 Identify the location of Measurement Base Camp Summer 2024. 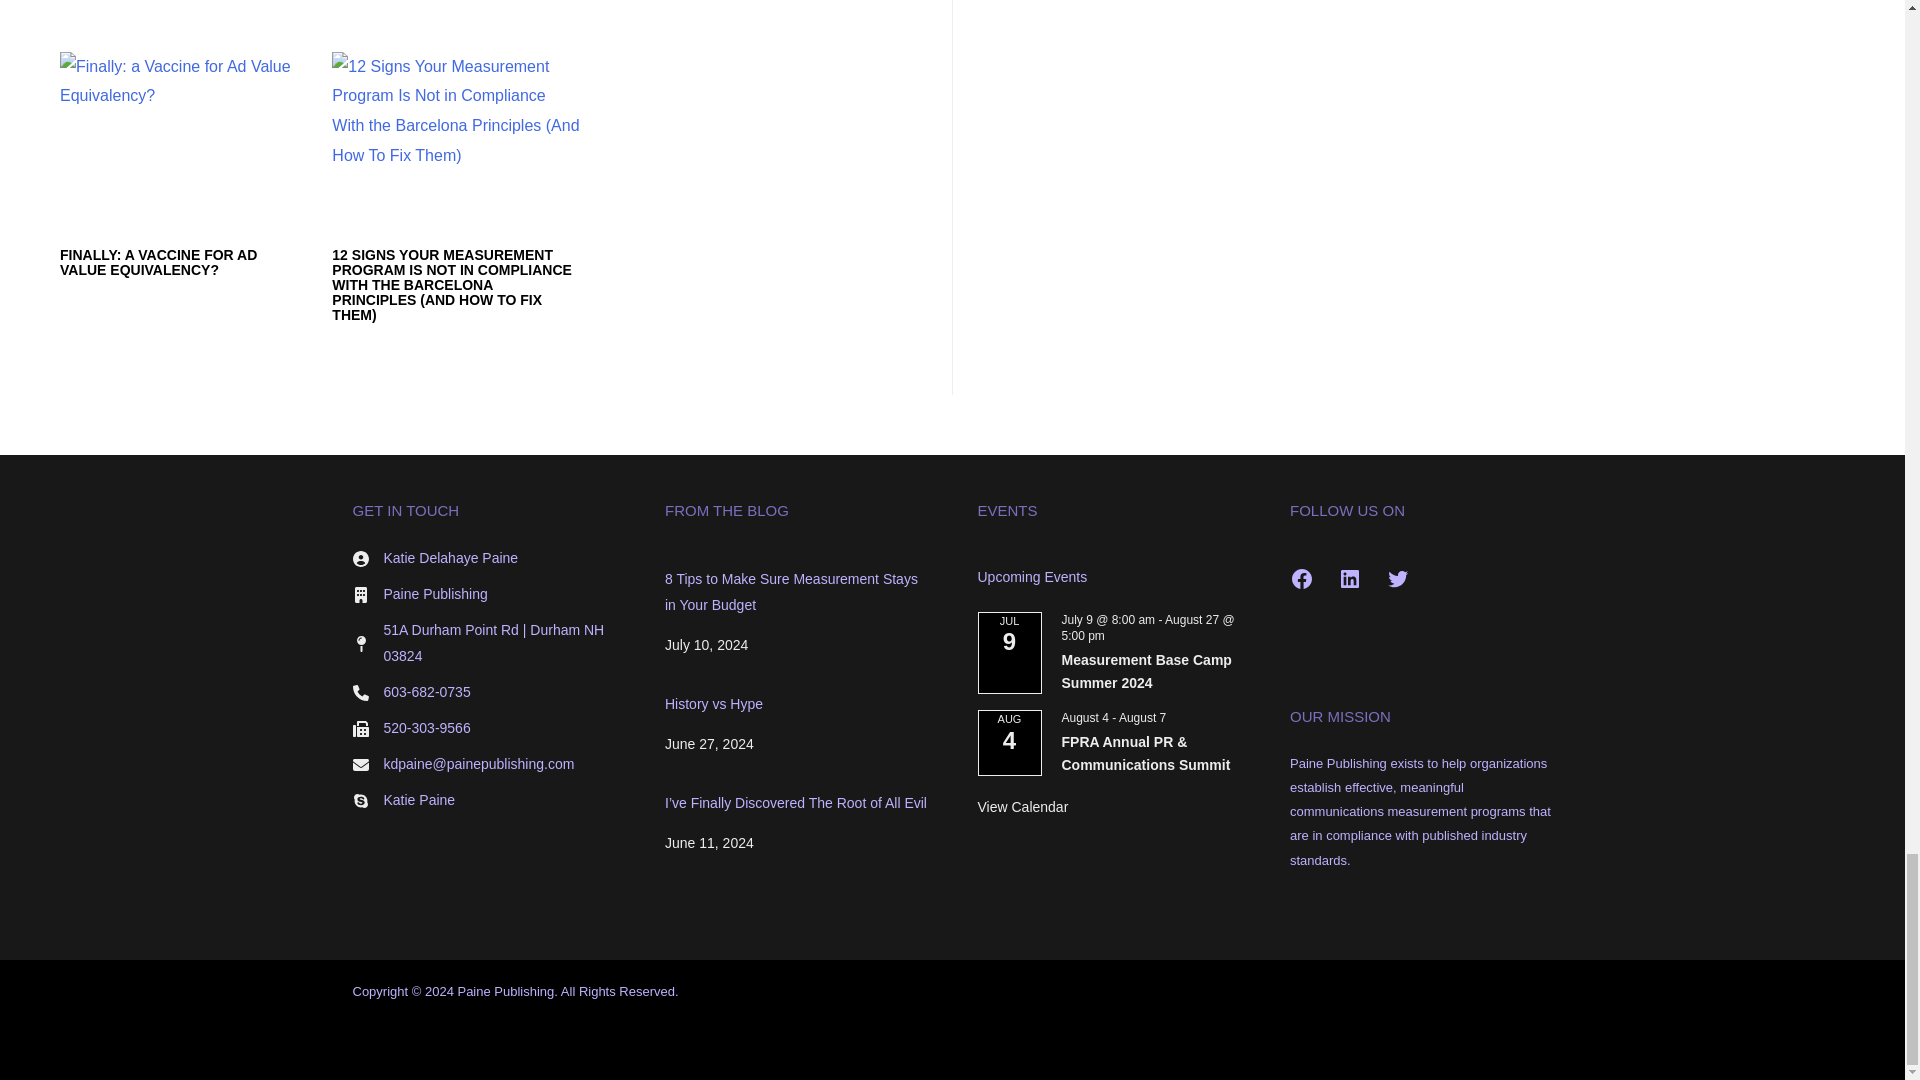
(1146, 672).